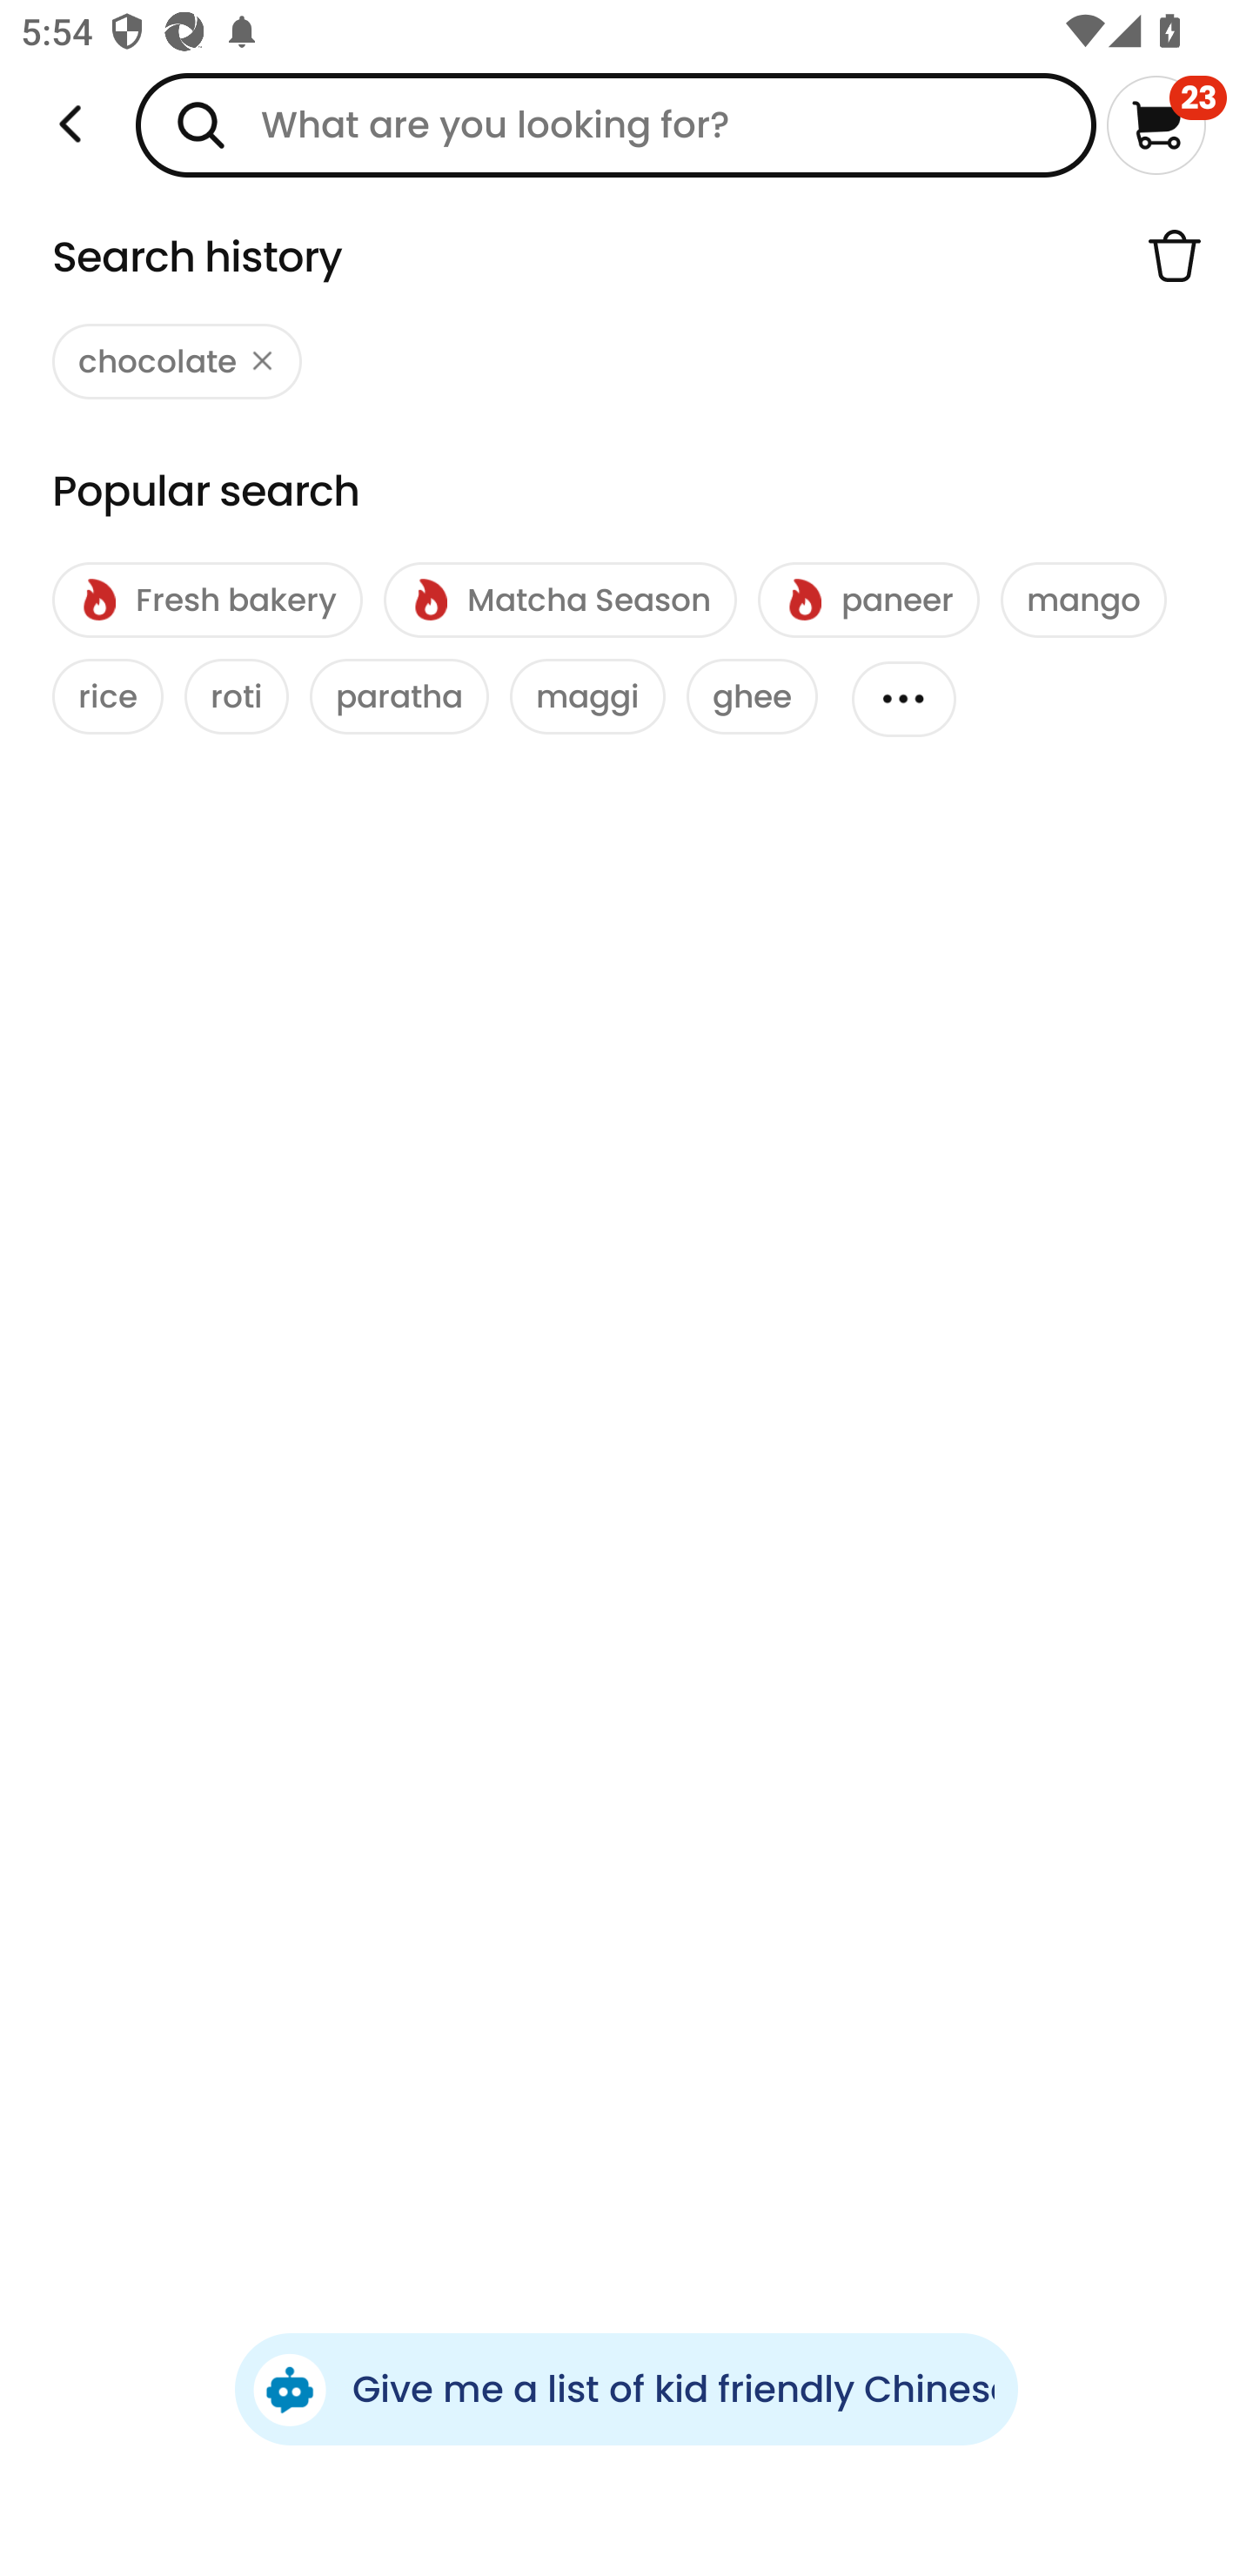 This screenshot has width=1253, height=2576. Describe the element at coordinates (237, 696) in the screenshot. I see `roti` at that location.